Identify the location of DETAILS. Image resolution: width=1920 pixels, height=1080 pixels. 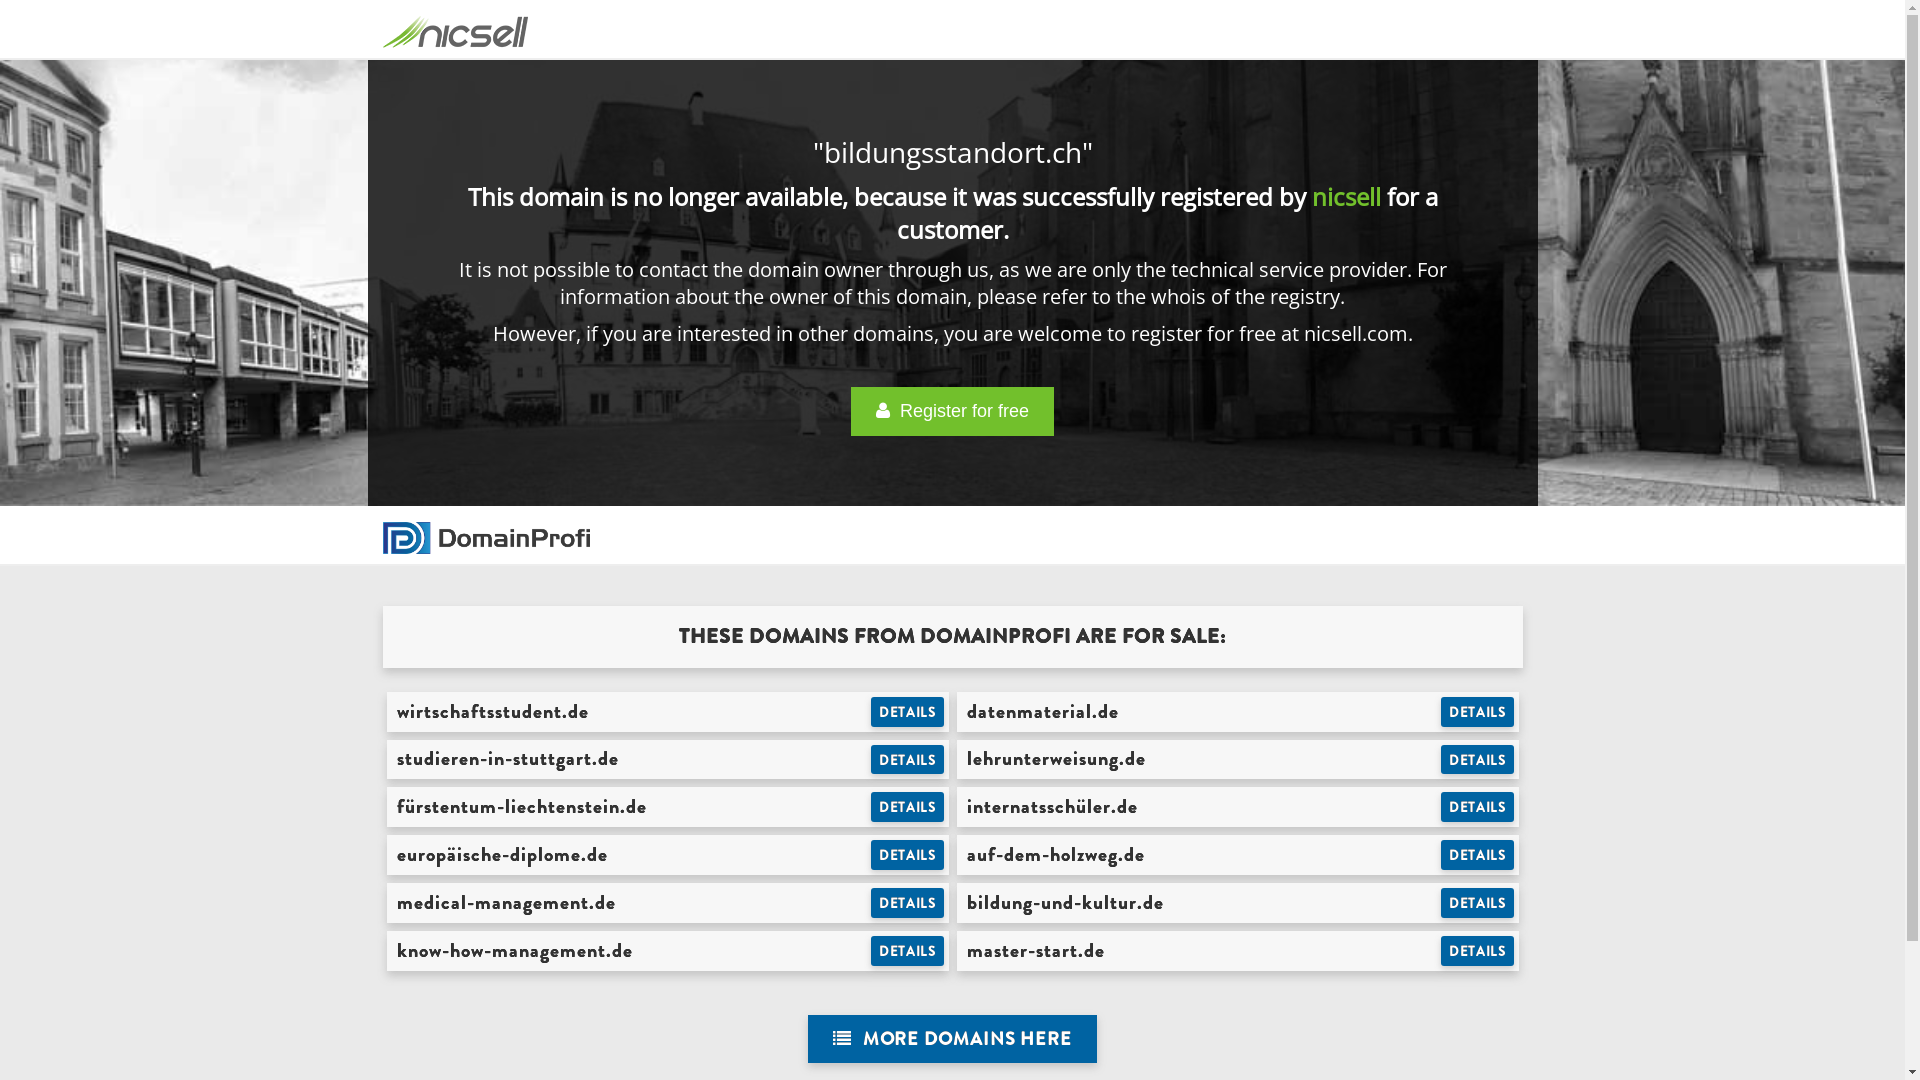
(1478, 712).